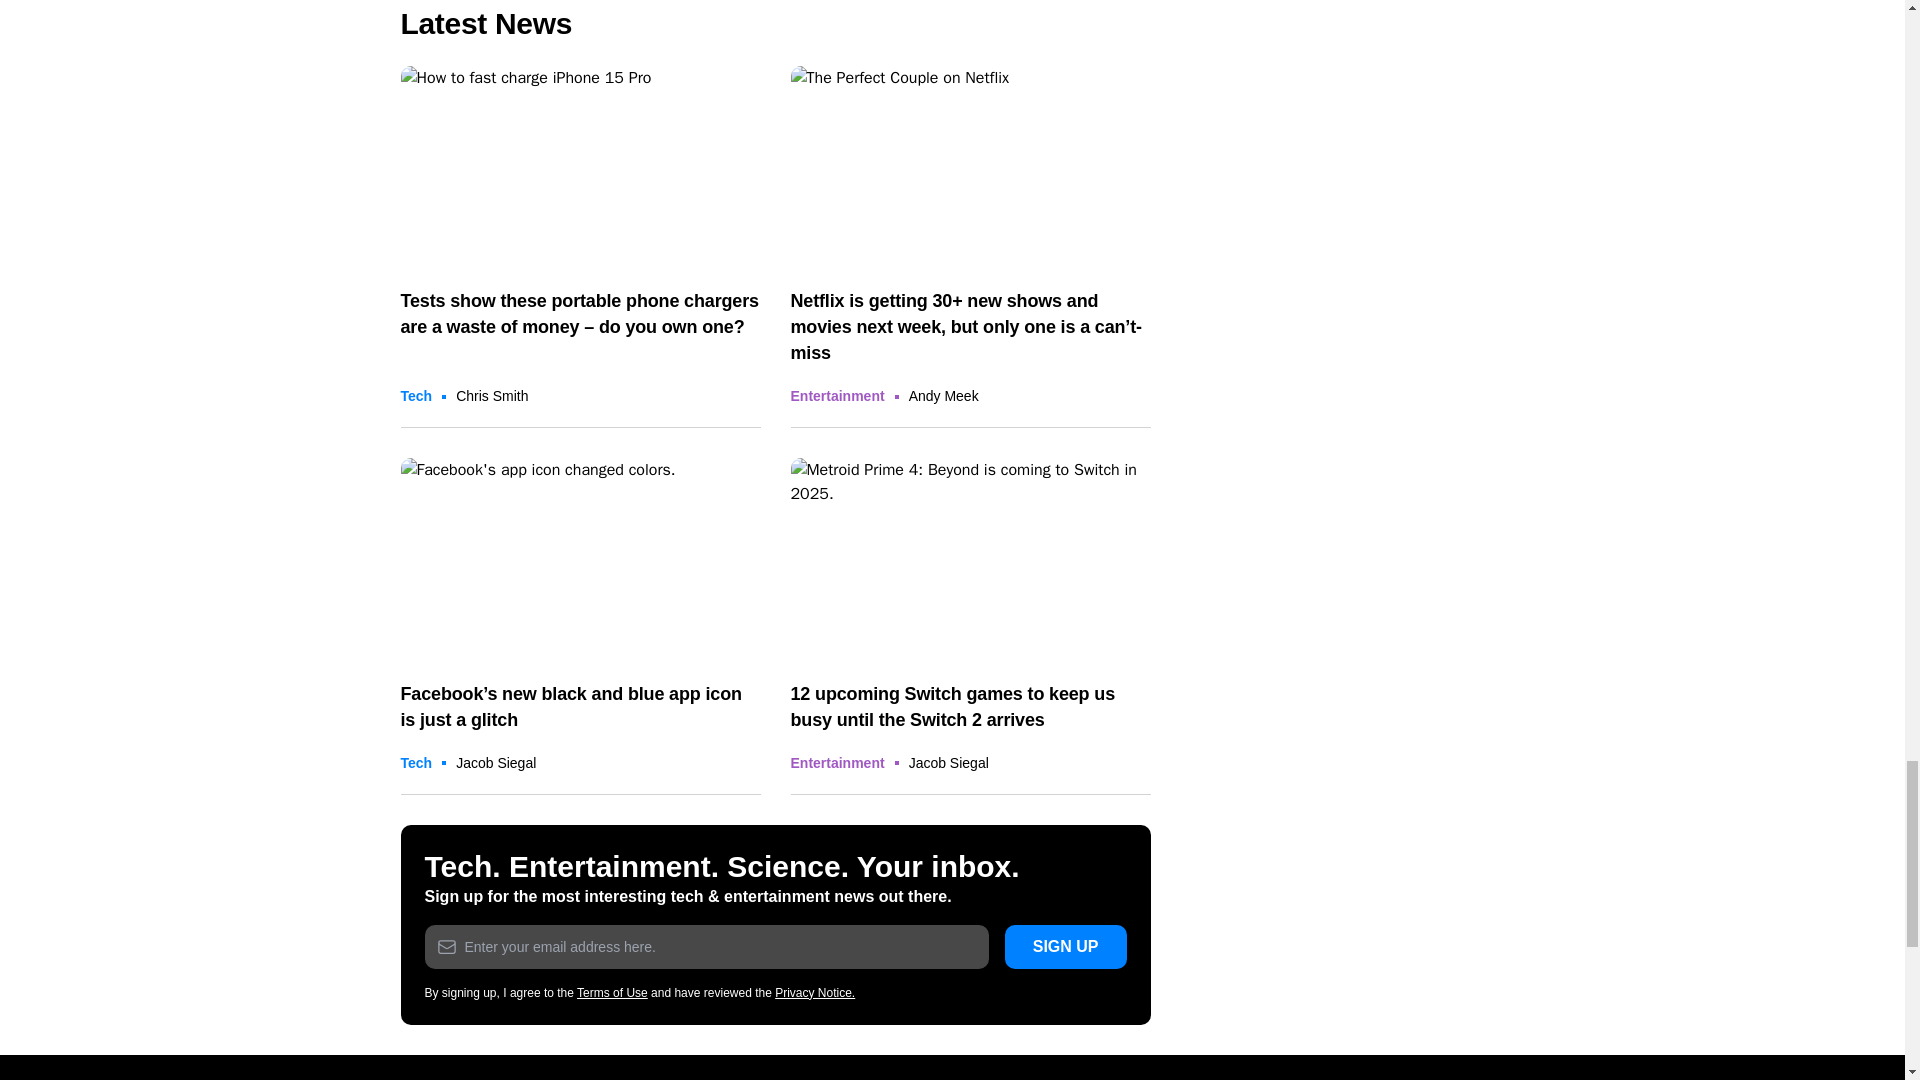  I want to click on Posts by Andy Meek, so click(944, 395).